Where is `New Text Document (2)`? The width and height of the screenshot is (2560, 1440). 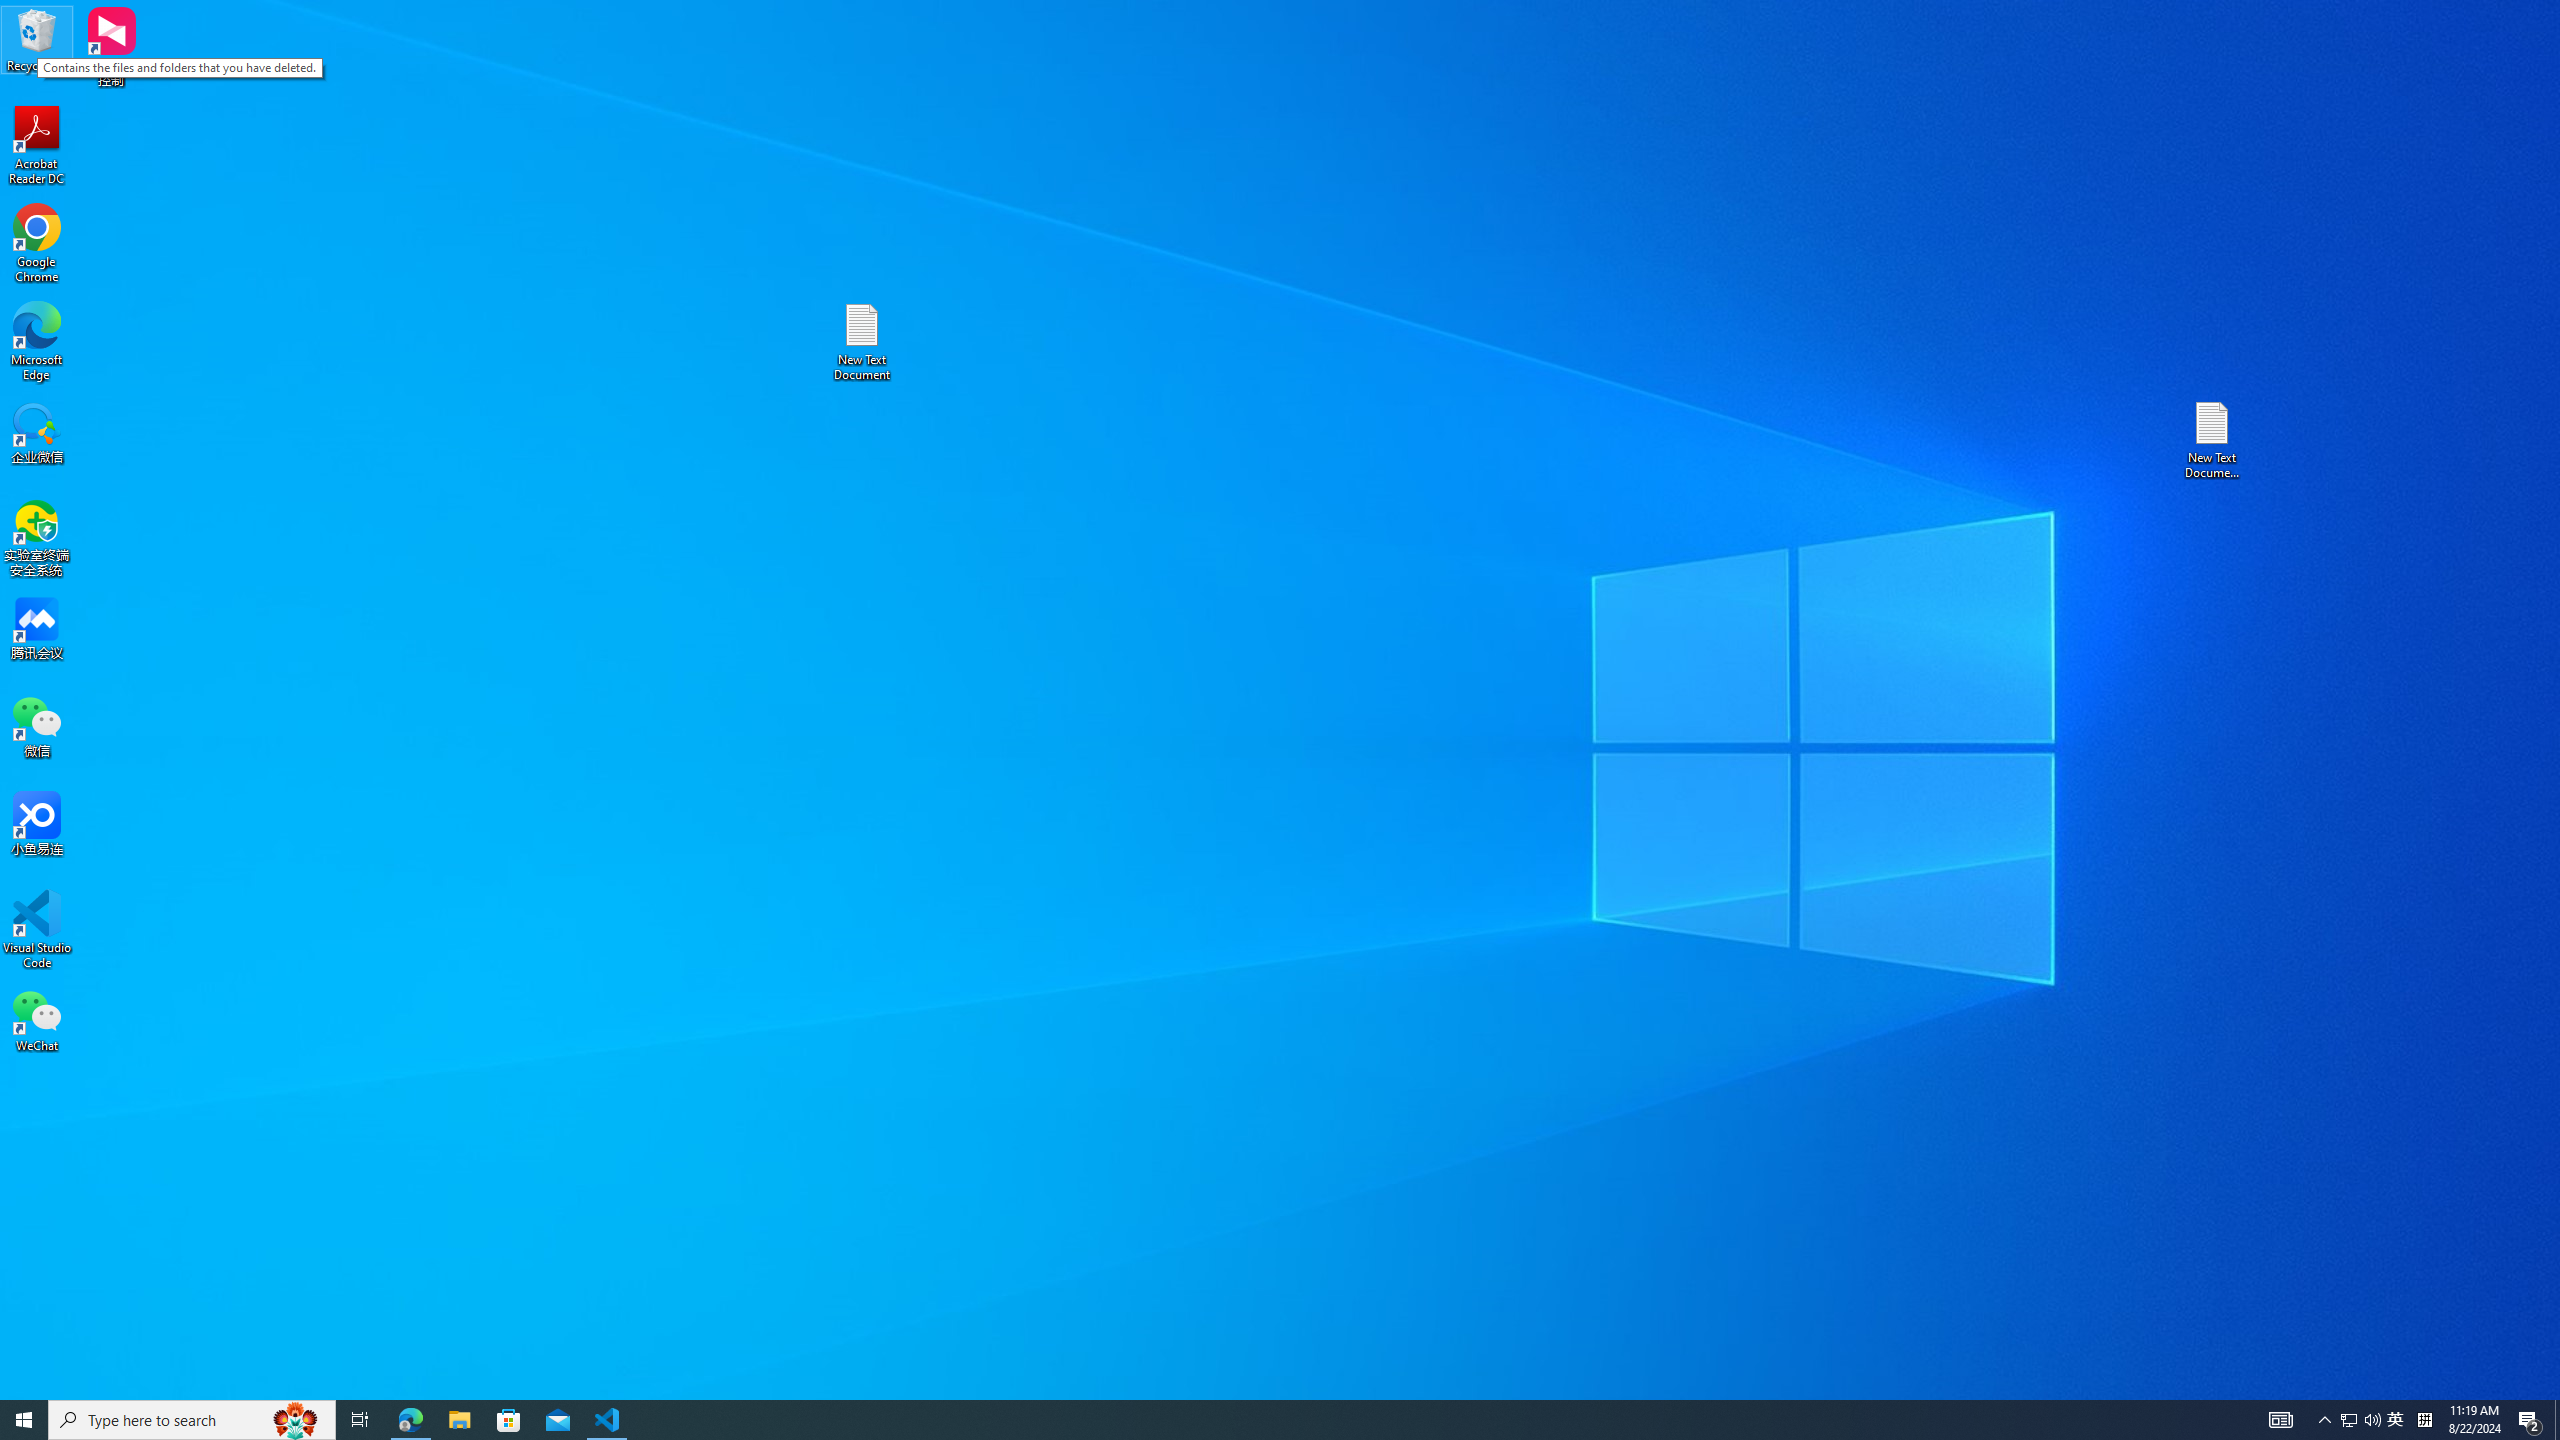 New Text Document (2) is located at coordinates (1244, 1420).